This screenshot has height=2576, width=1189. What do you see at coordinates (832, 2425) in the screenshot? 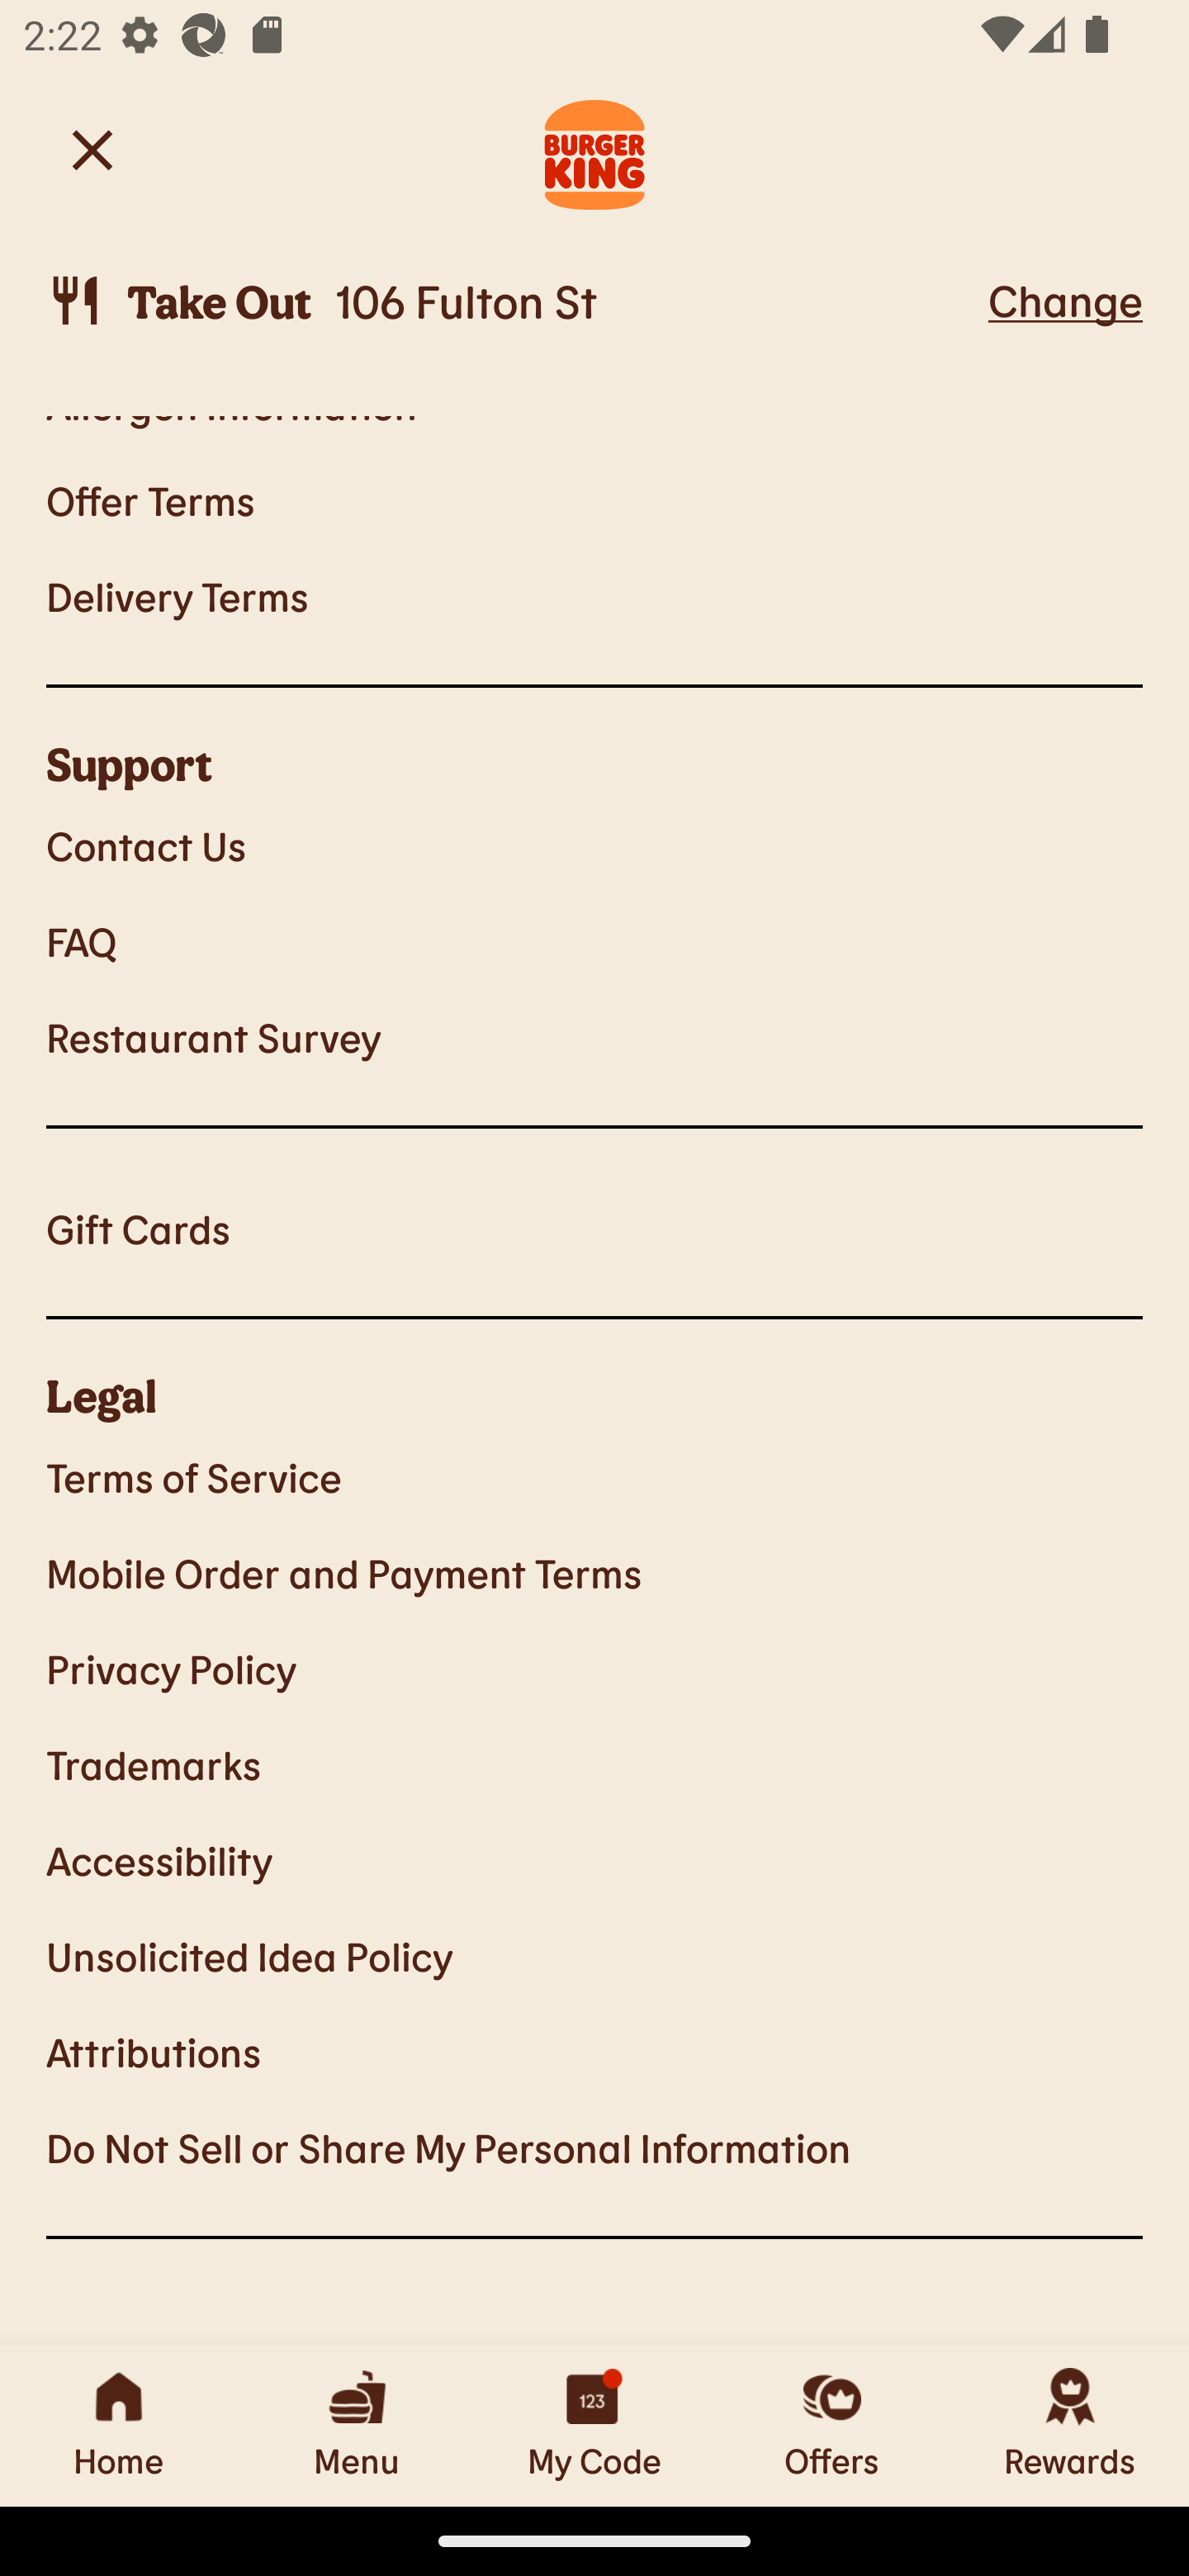
I see `Offers` at bounding box center [832, 2425].